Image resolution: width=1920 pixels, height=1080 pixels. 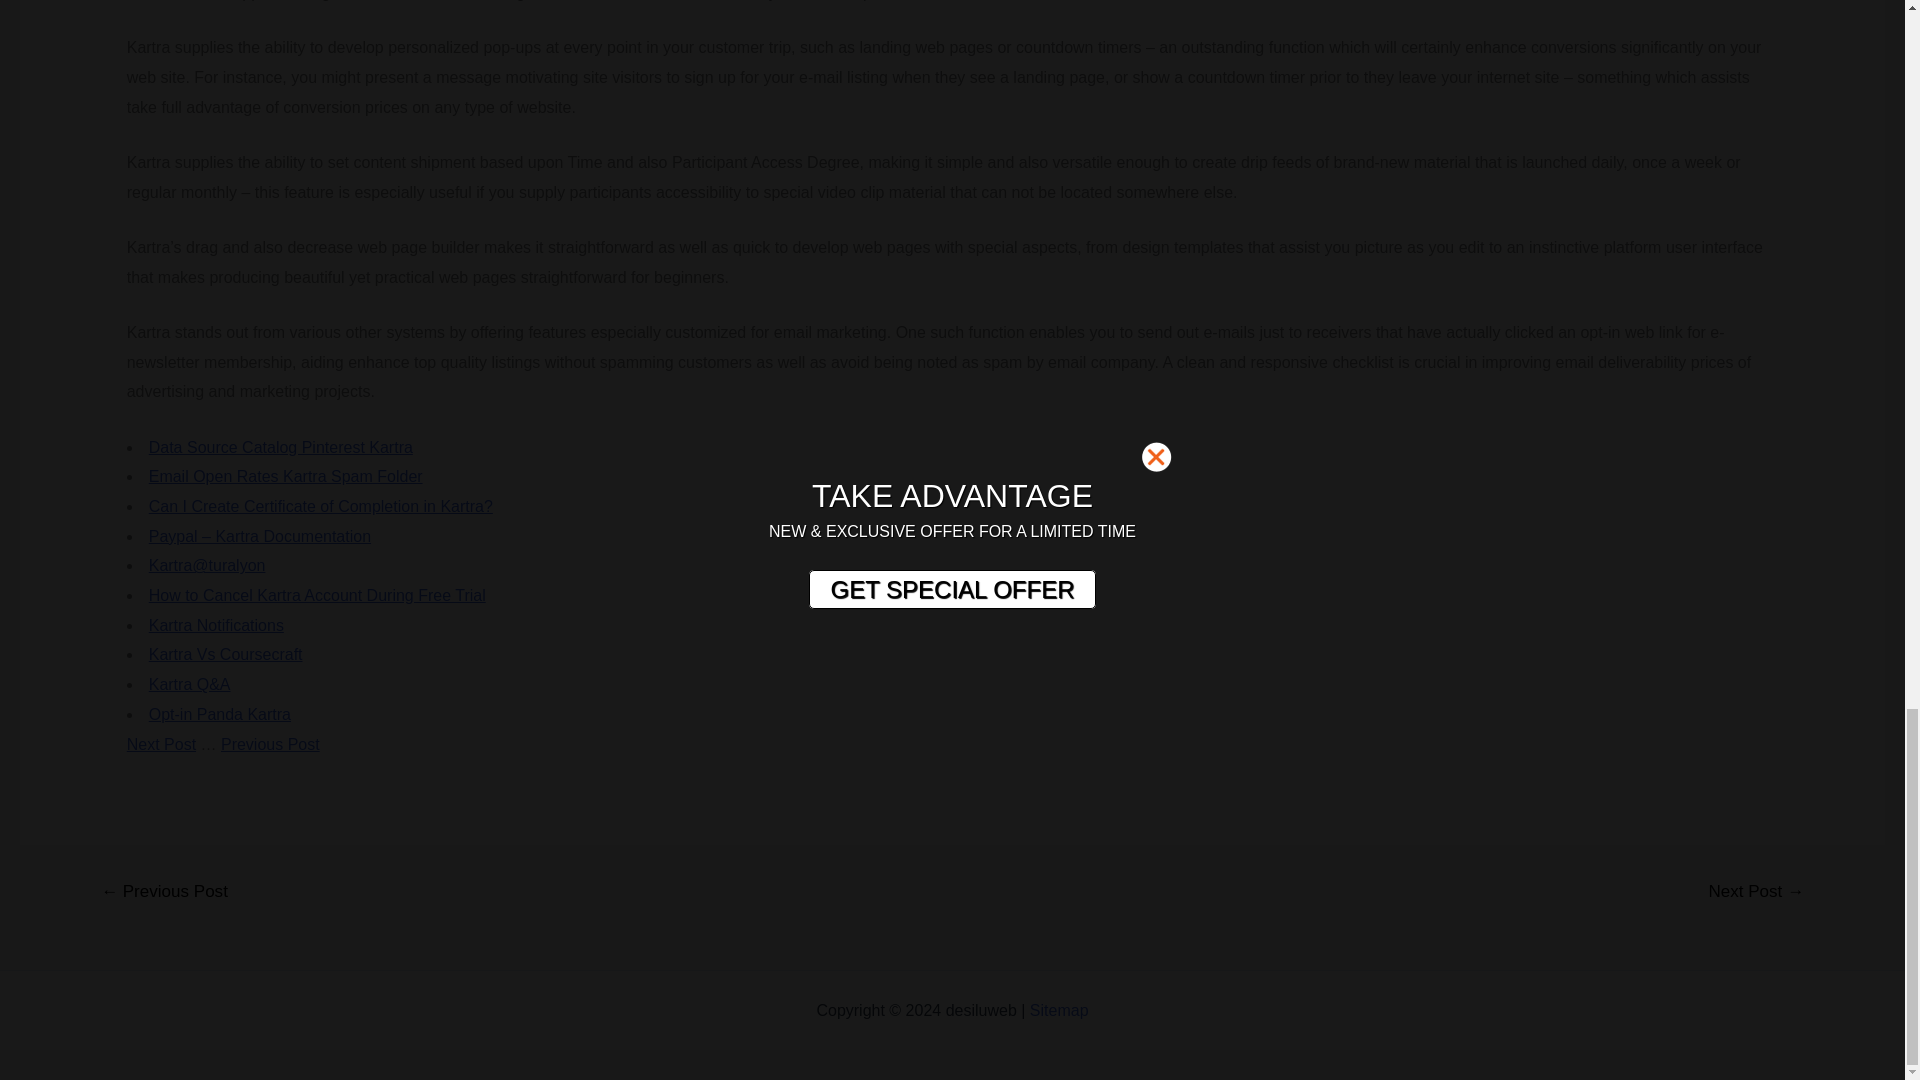 I want to click on Next Post, so click(x=160, y=744).